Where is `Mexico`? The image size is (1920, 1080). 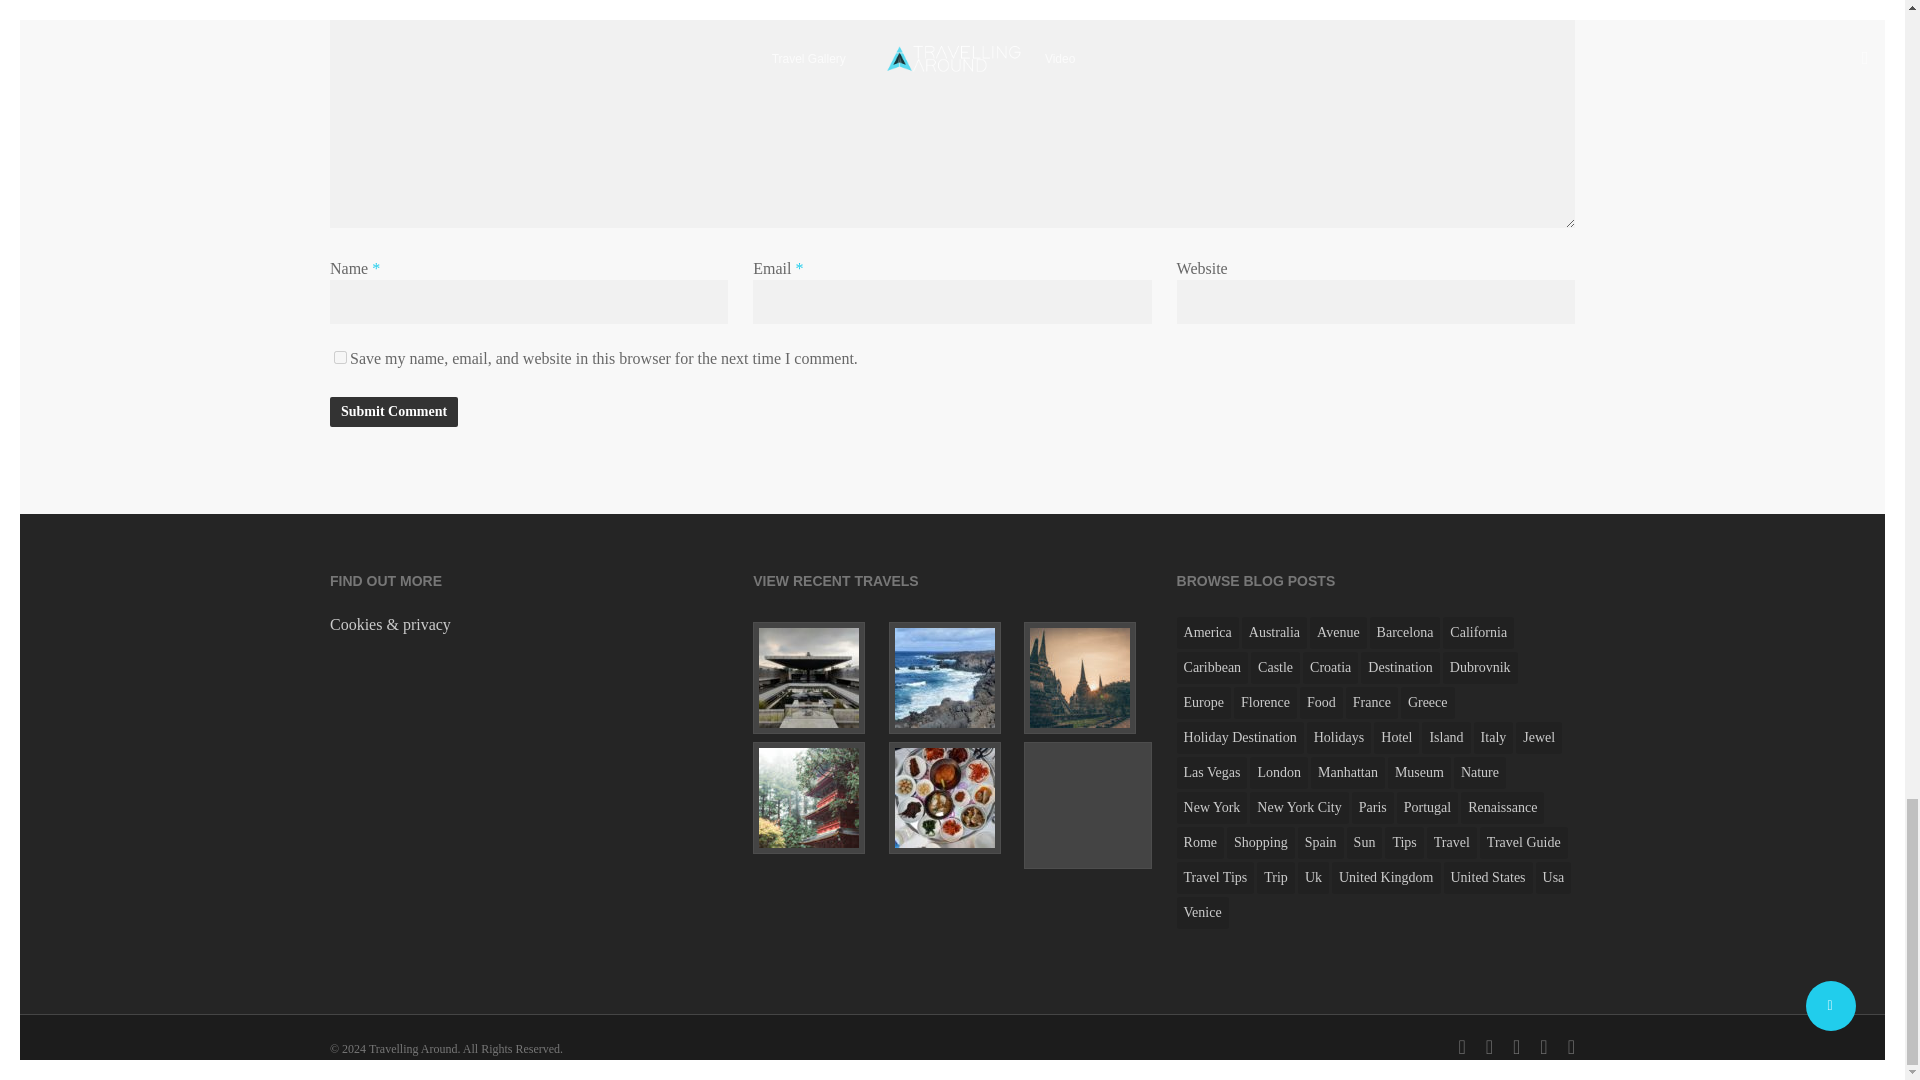
Mexico is located at coordinates (816, 678).